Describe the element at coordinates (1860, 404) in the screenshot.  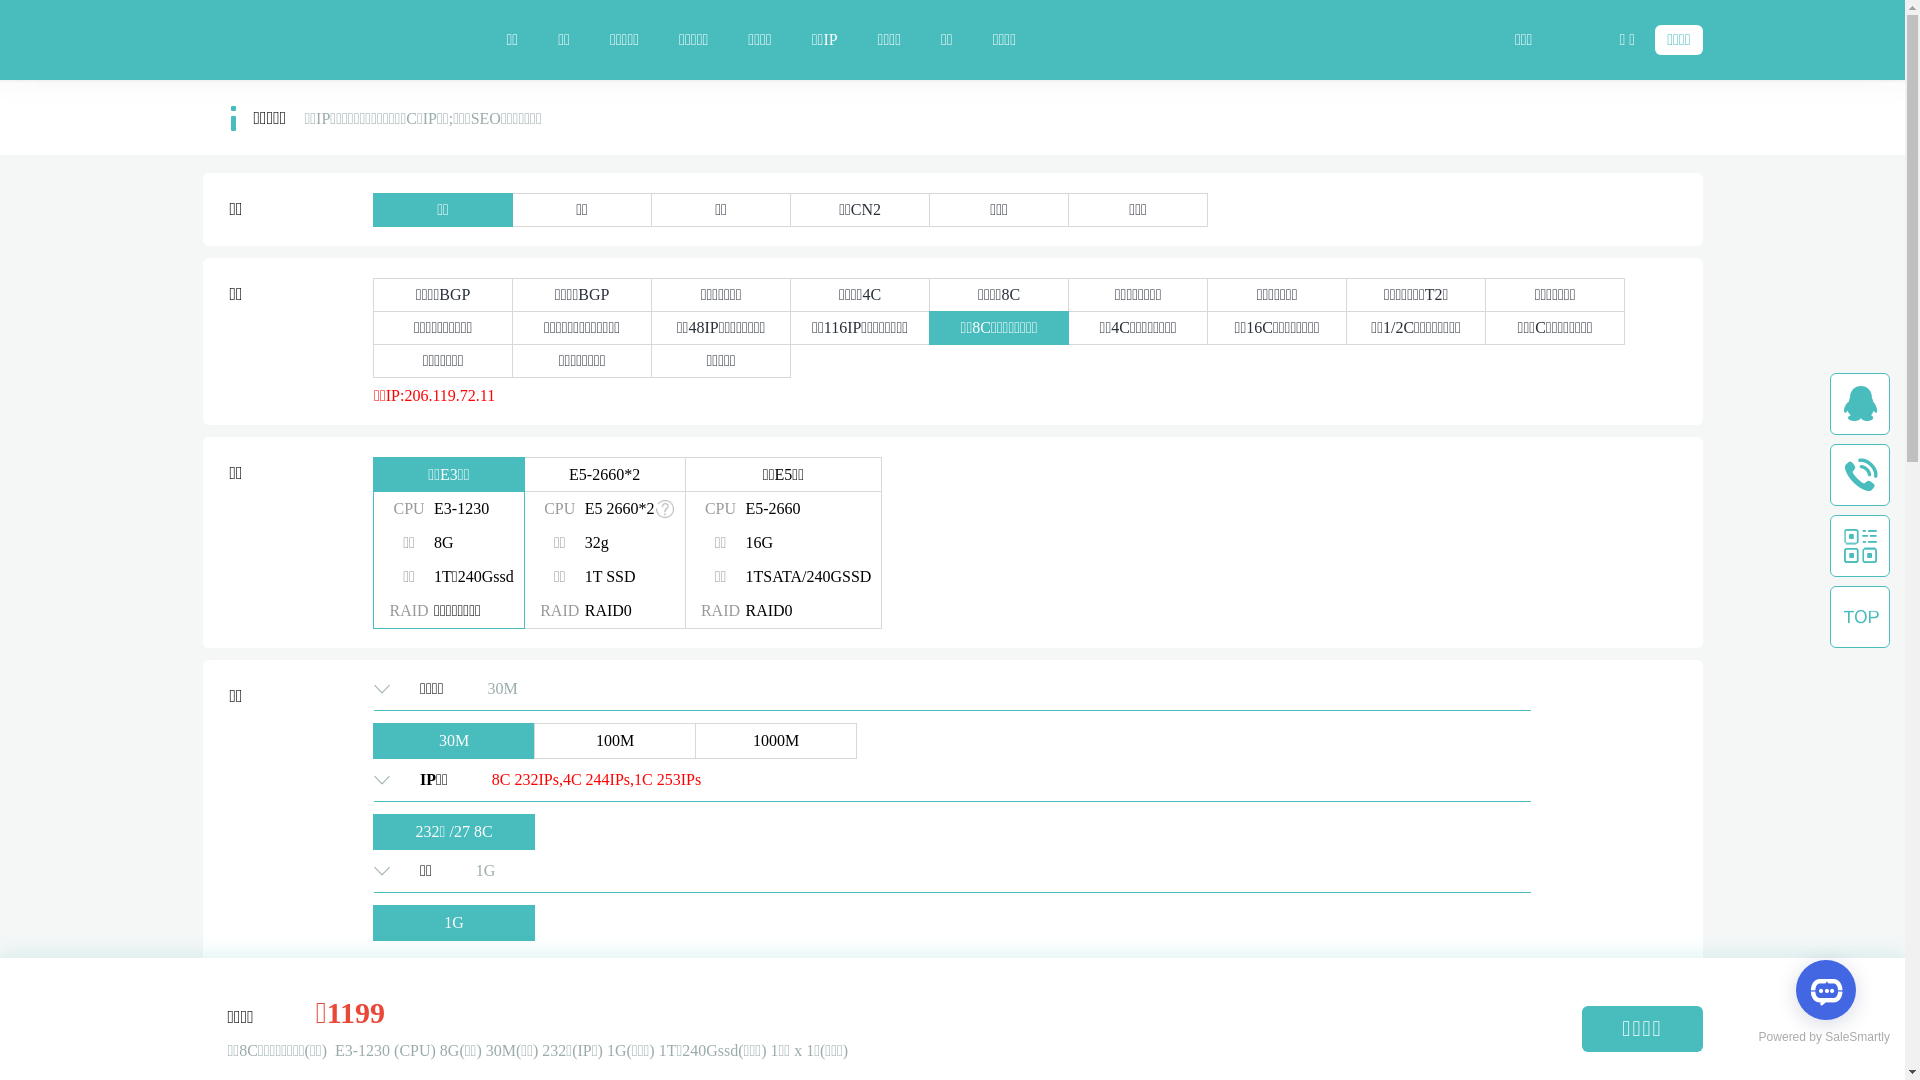
I see `qq` at that location.